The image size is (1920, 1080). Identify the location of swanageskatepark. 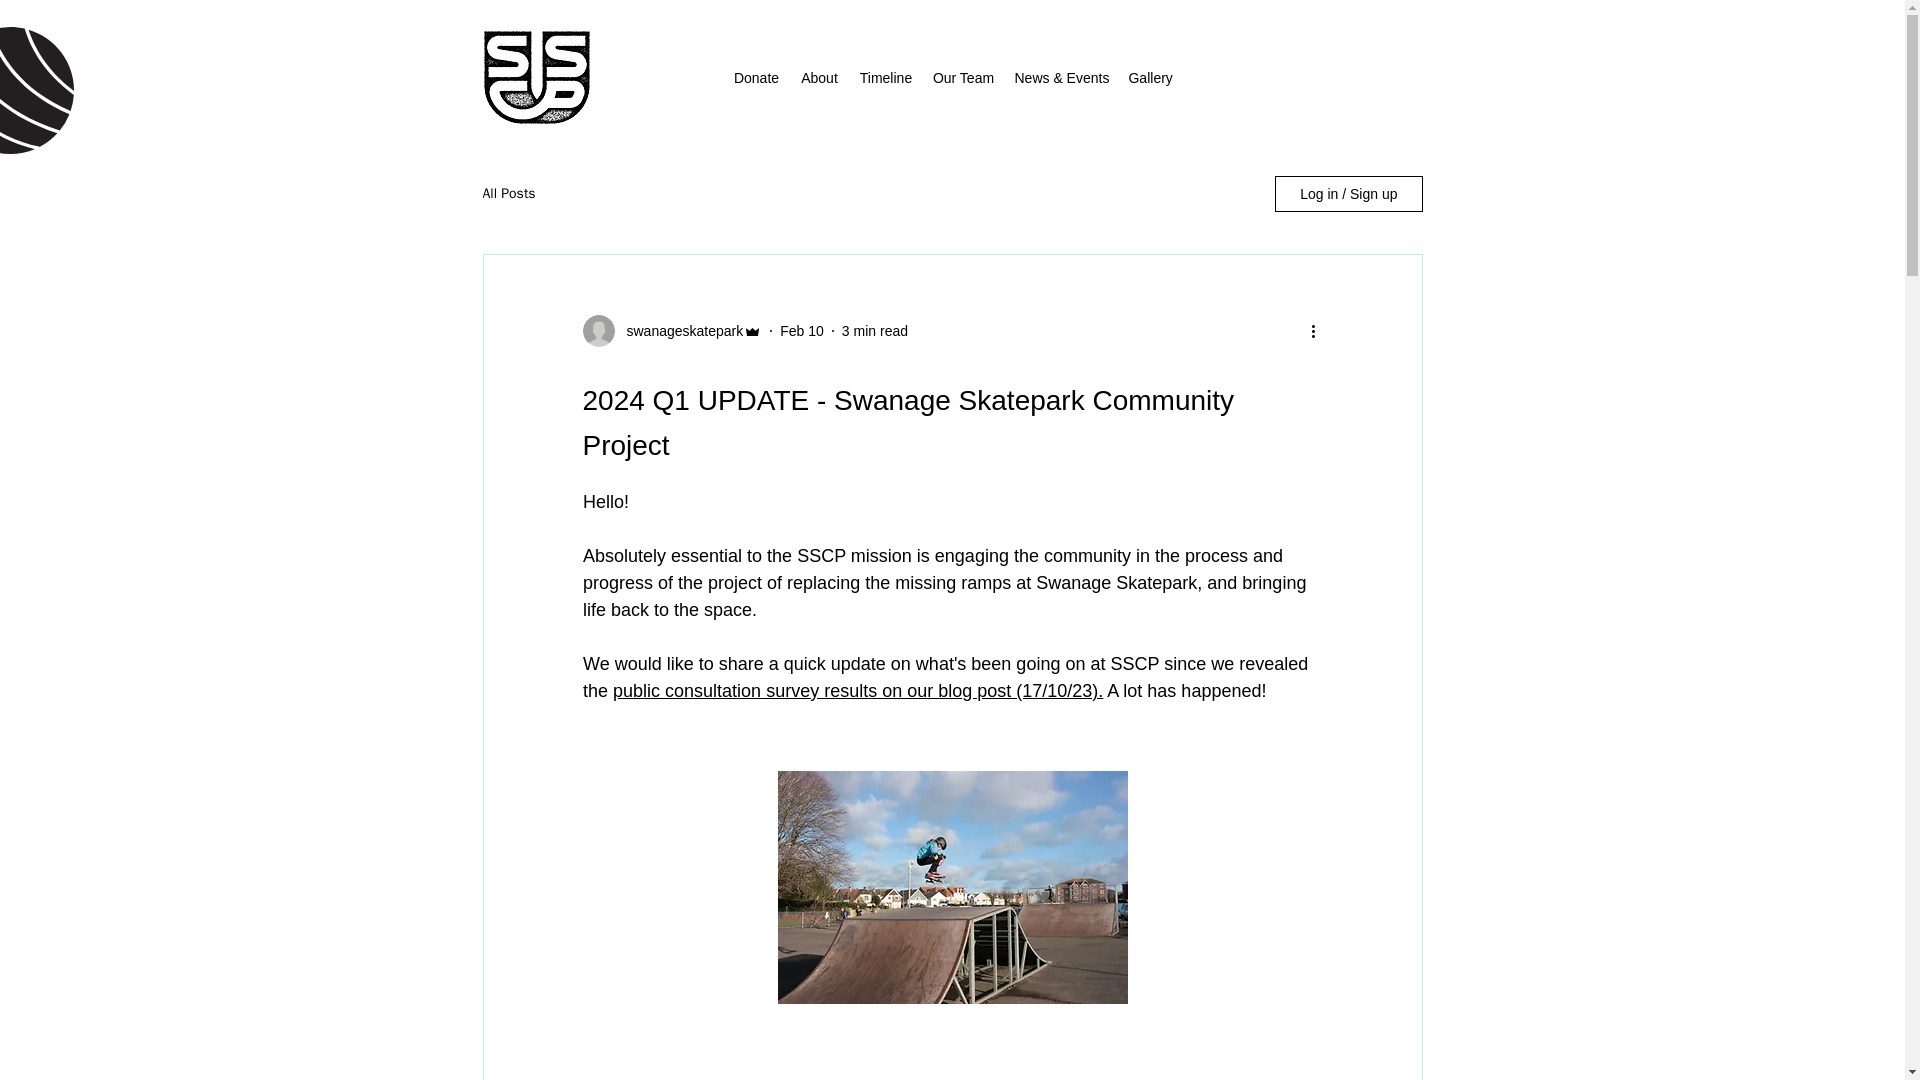
(678, 330).